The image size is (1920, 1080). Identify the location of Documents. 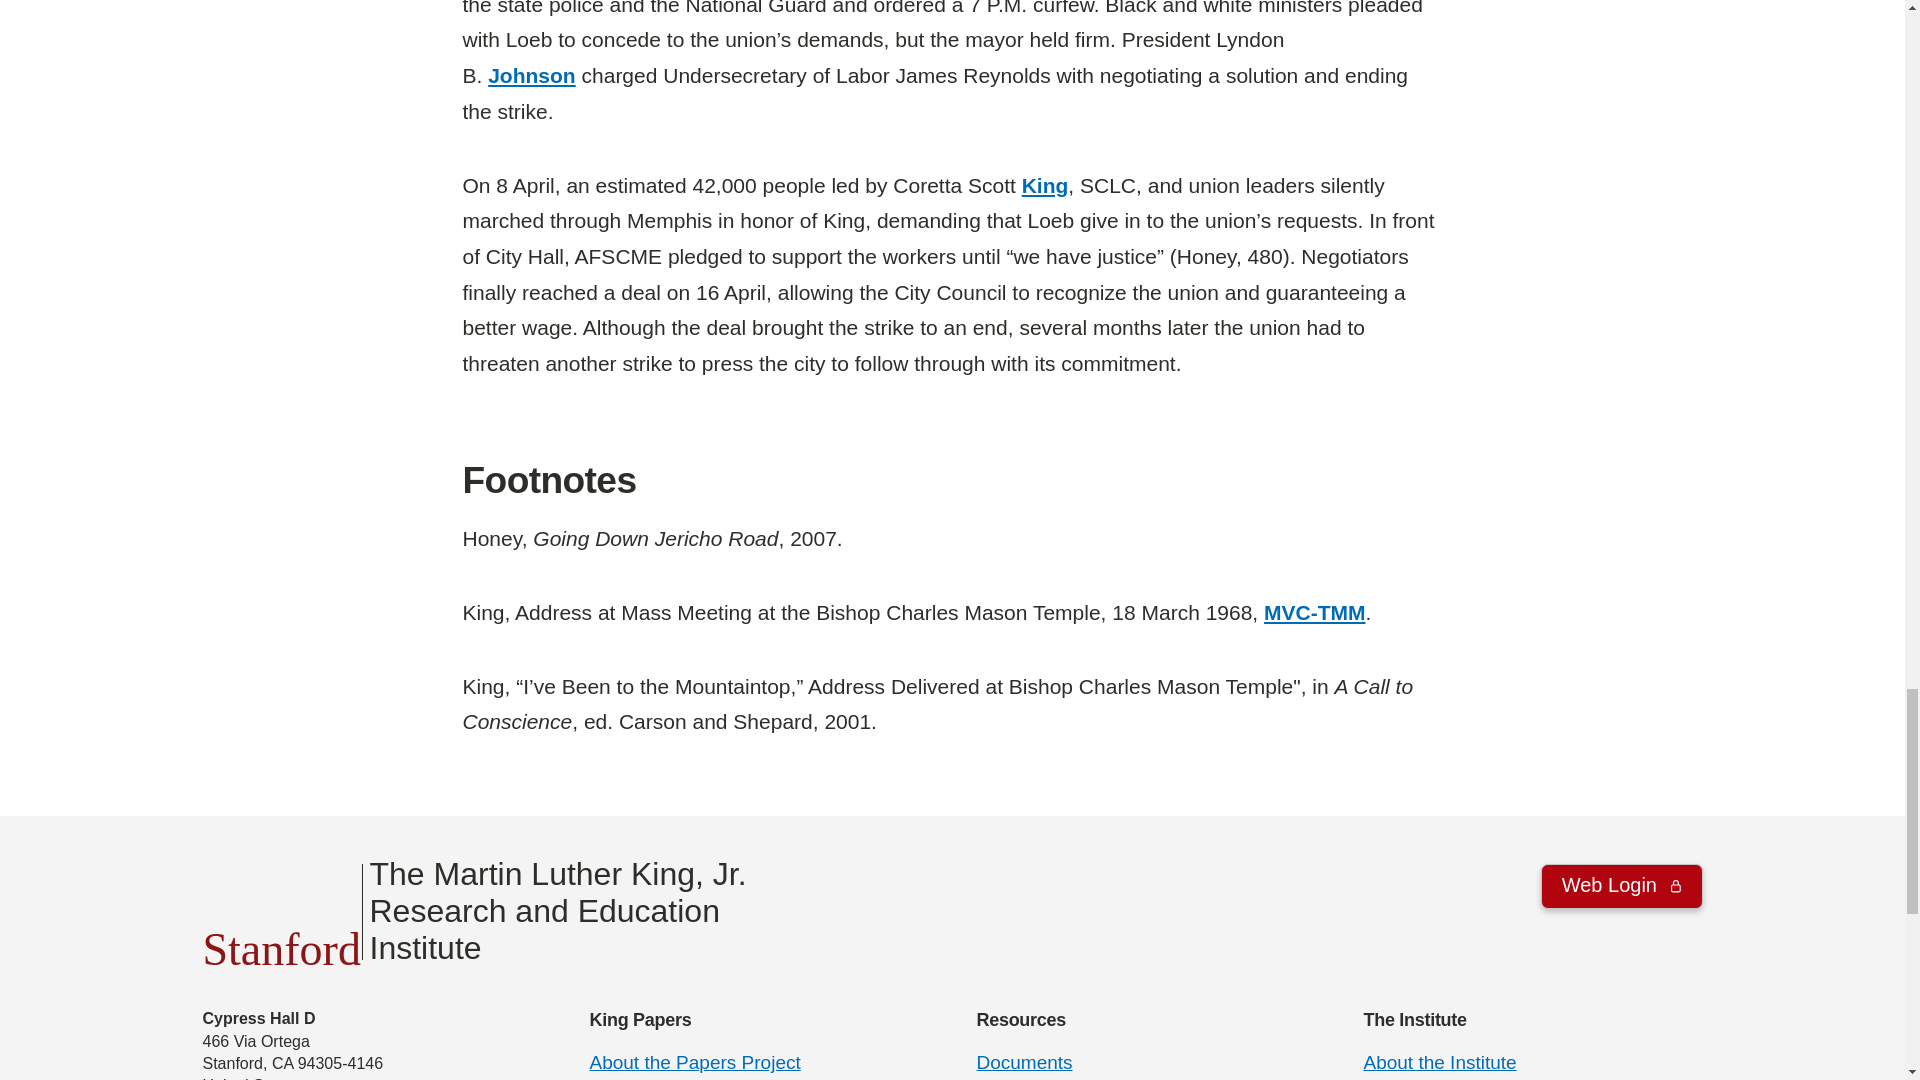
(1023, 1062).